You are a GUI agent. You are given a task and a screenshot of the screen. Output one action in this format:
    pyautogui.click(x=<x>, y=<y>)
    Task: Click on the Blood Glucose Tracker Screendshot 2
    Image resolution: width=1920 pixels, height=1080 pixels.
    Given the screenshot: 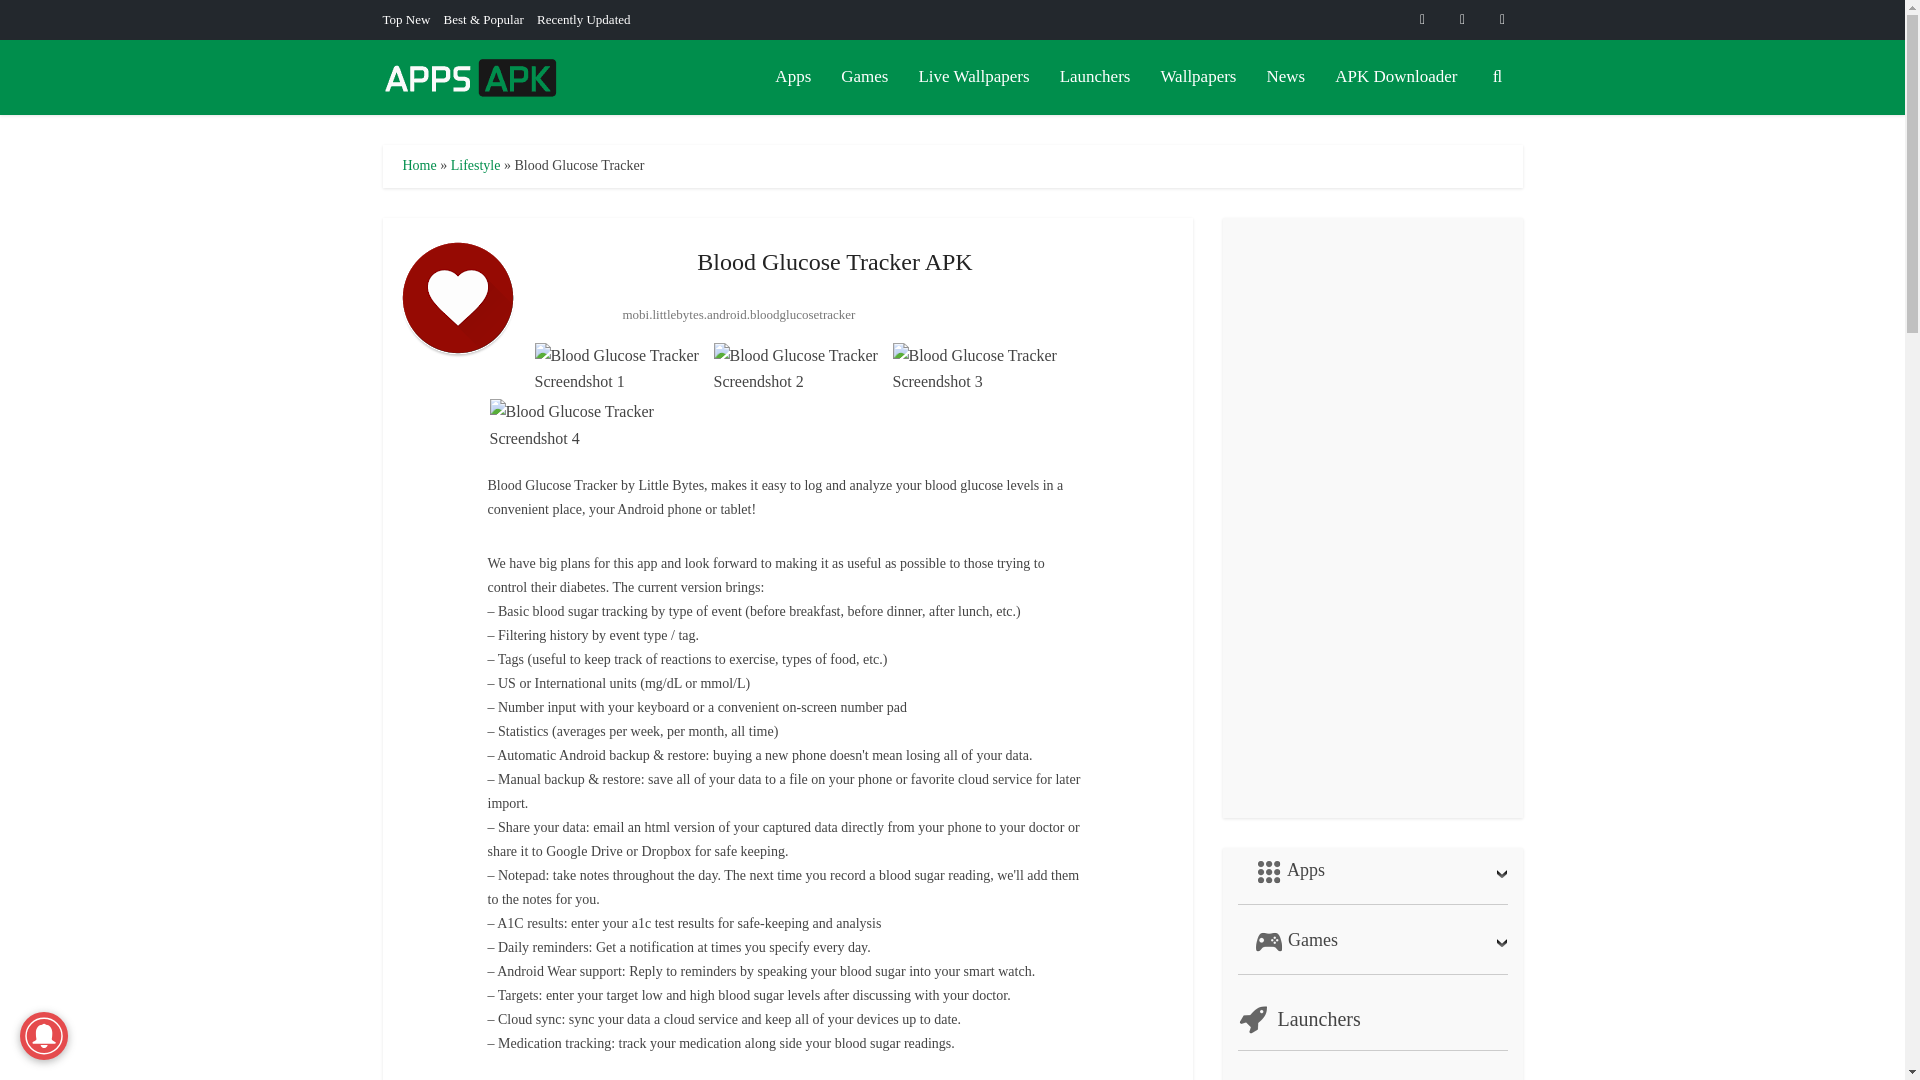 What is the action you would take?
    pyautogui.click(x=801, y=369)
    